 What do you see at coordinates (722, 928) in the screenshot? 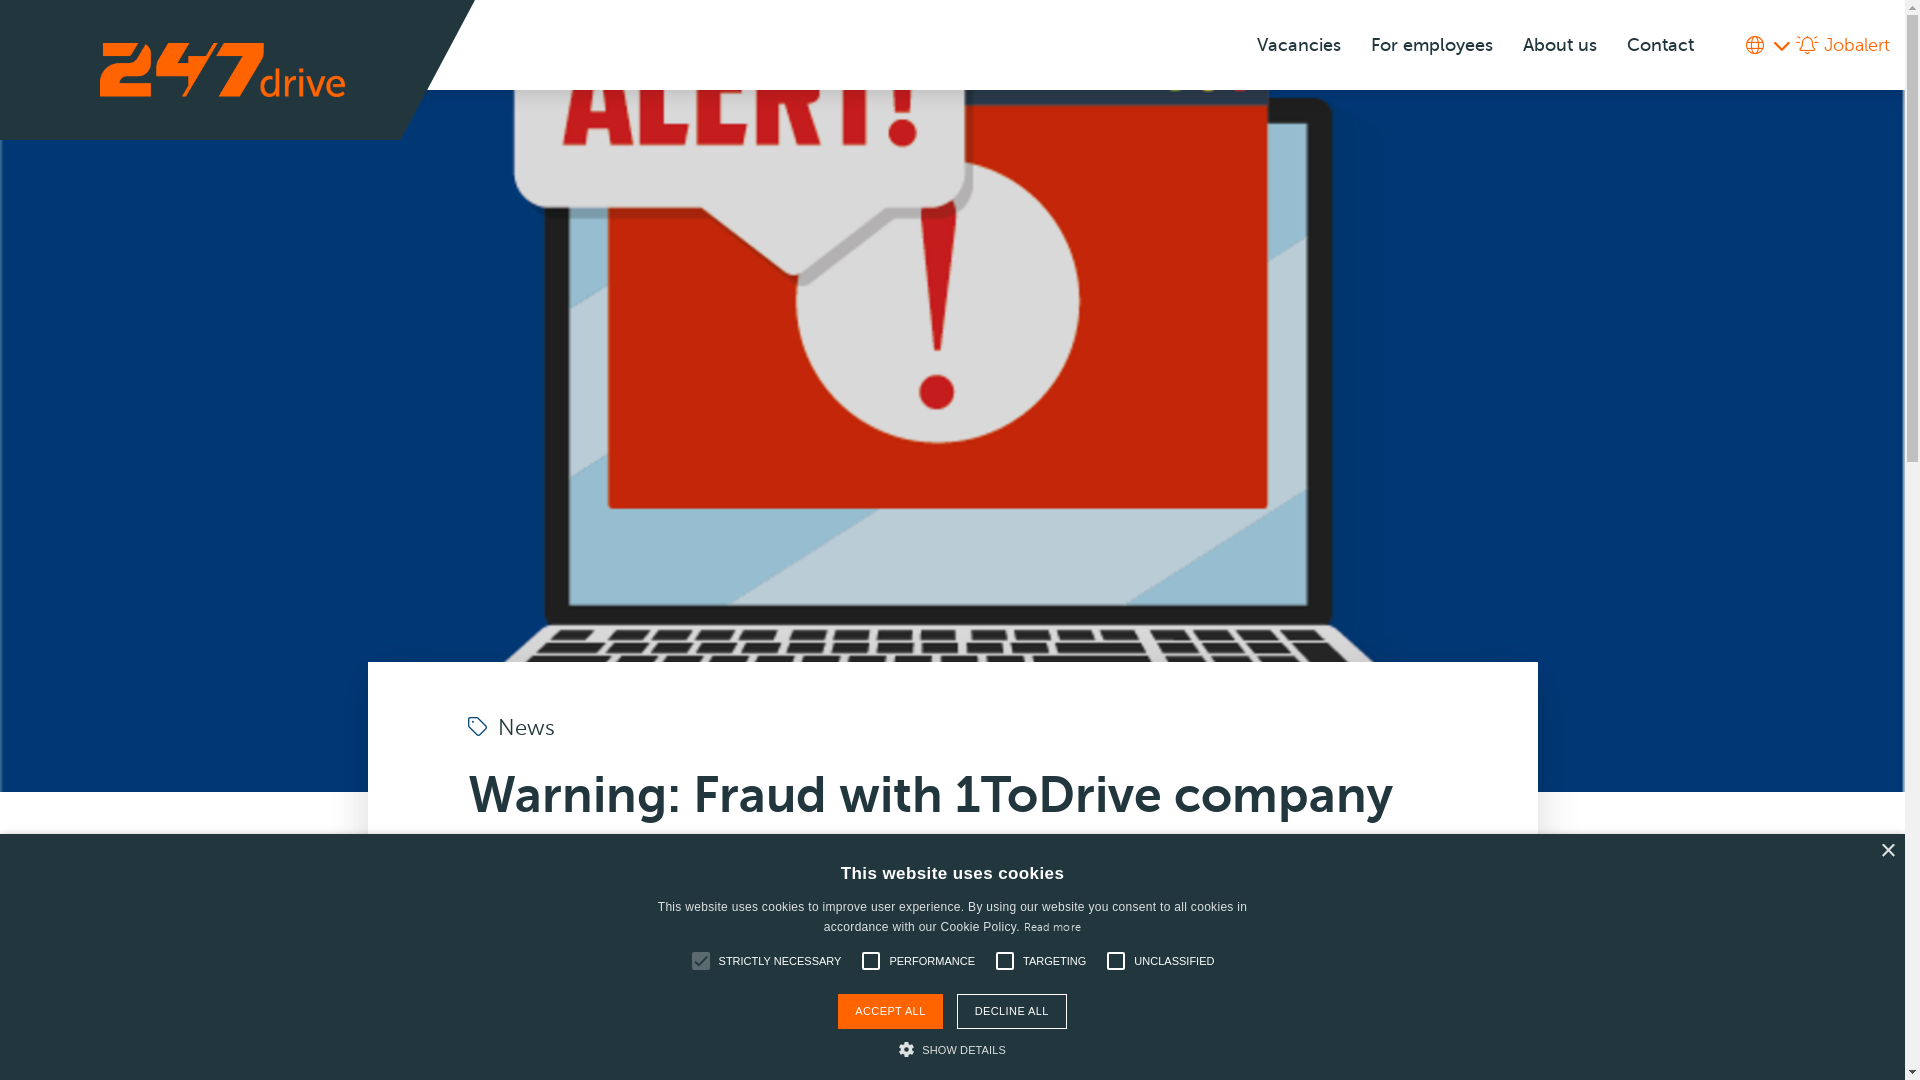
I see `Back to overview` at bounding box center [722, 928].